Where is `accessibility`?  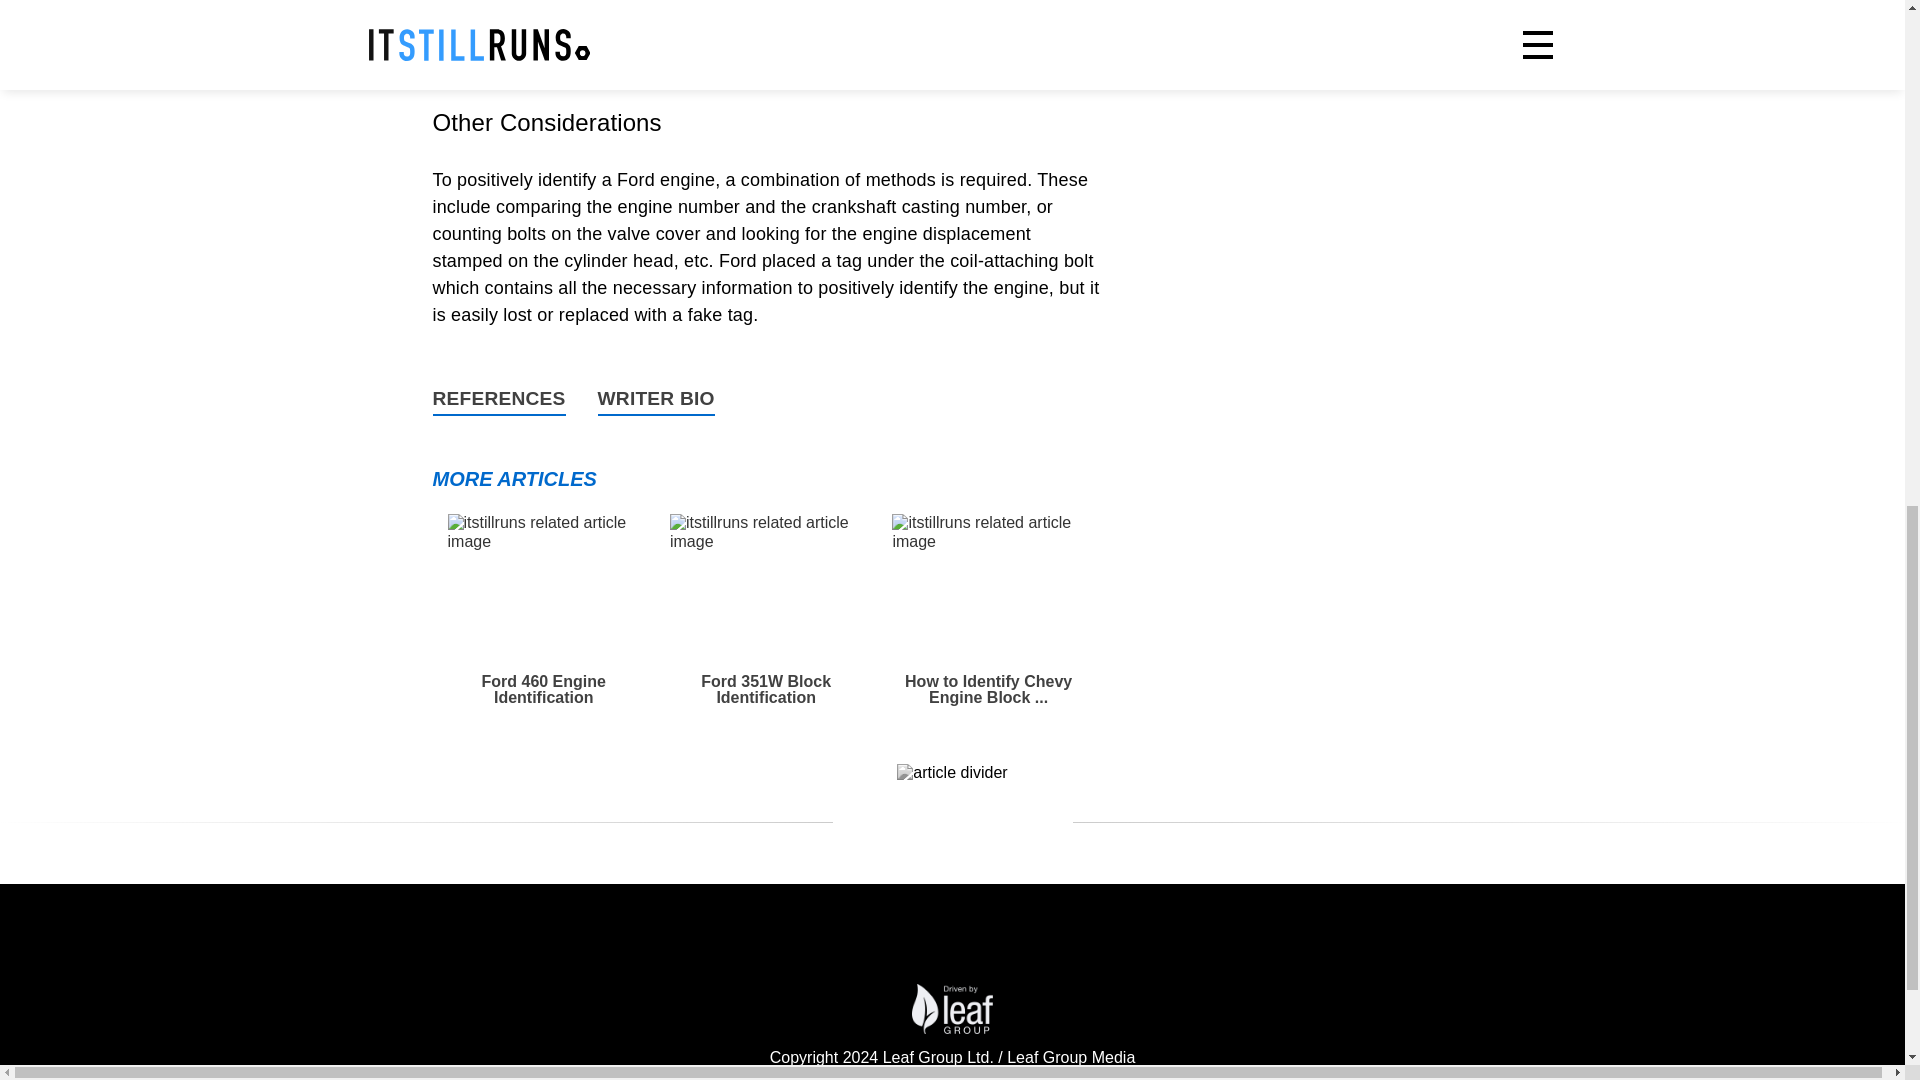
accessibility is located at coordinates (570, 1078).